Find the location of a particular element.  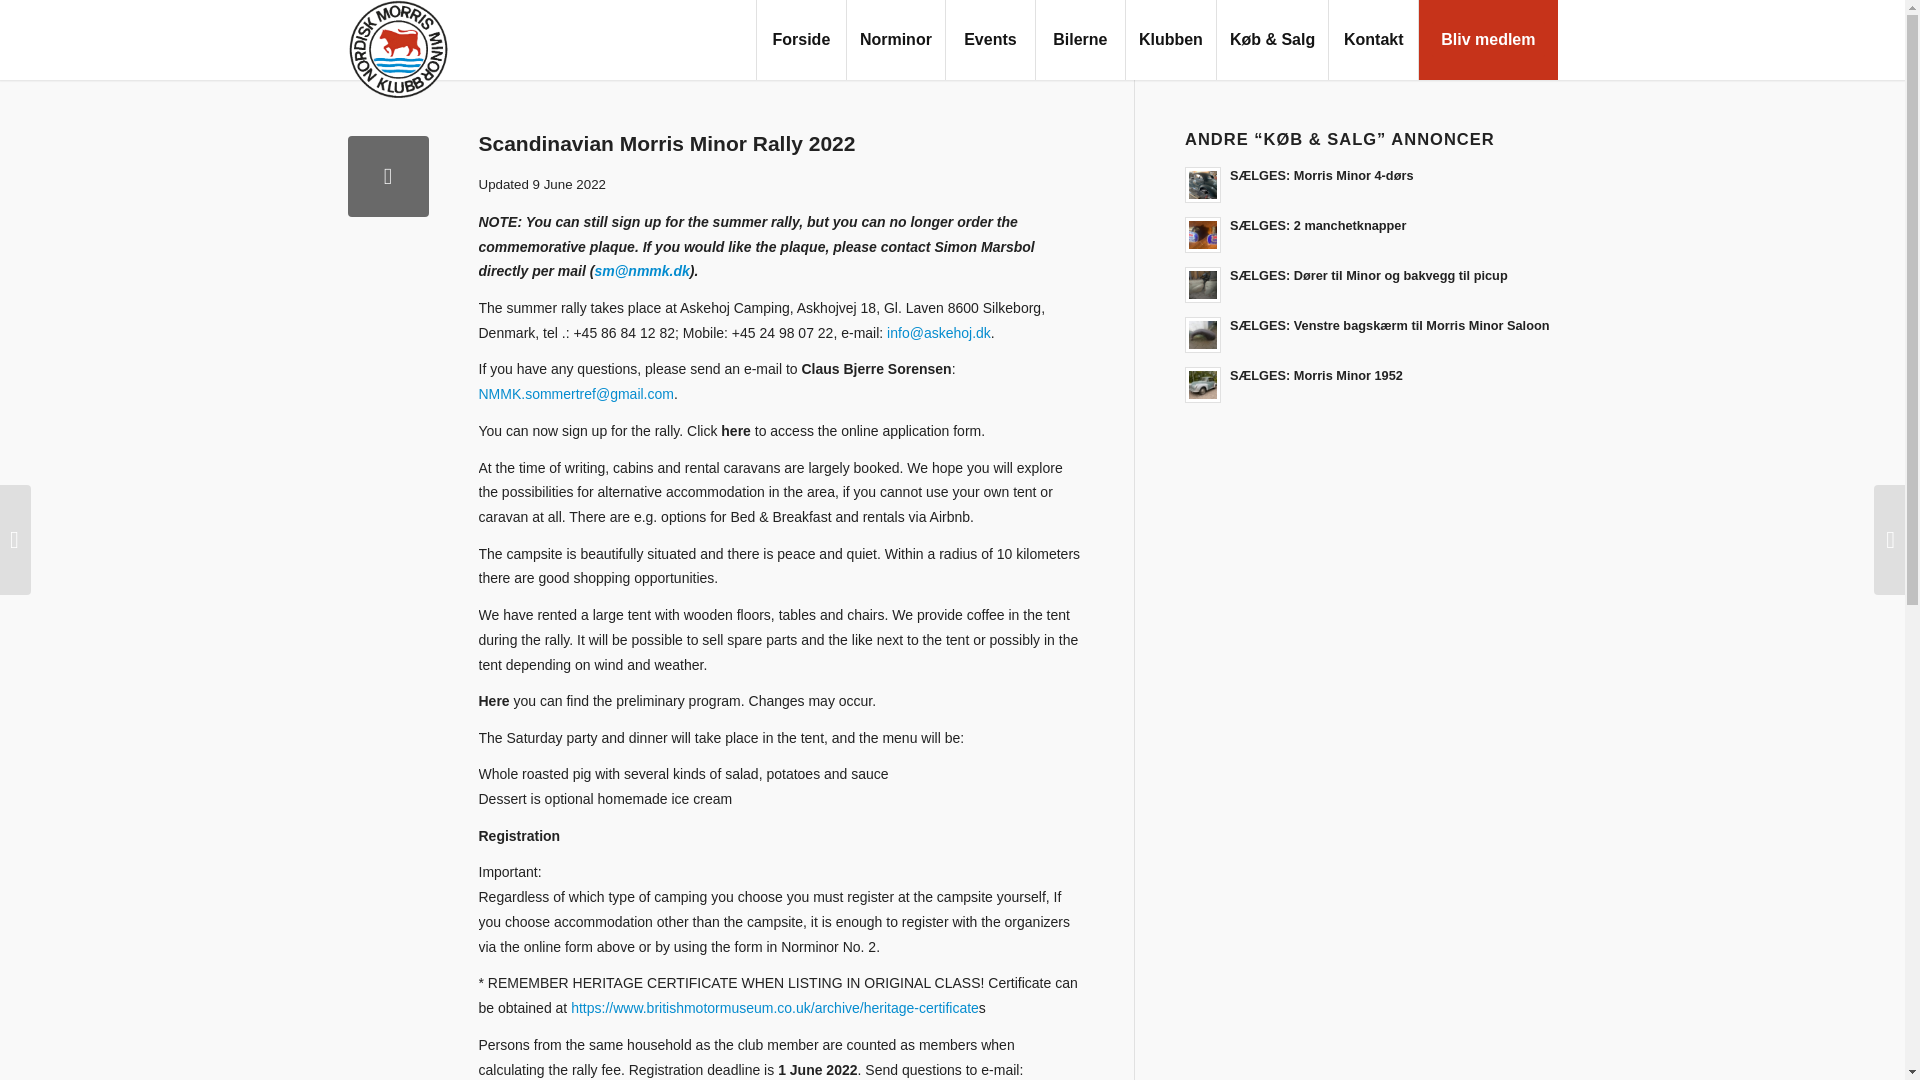

Bilerne is located at coordinates (1080, 40).